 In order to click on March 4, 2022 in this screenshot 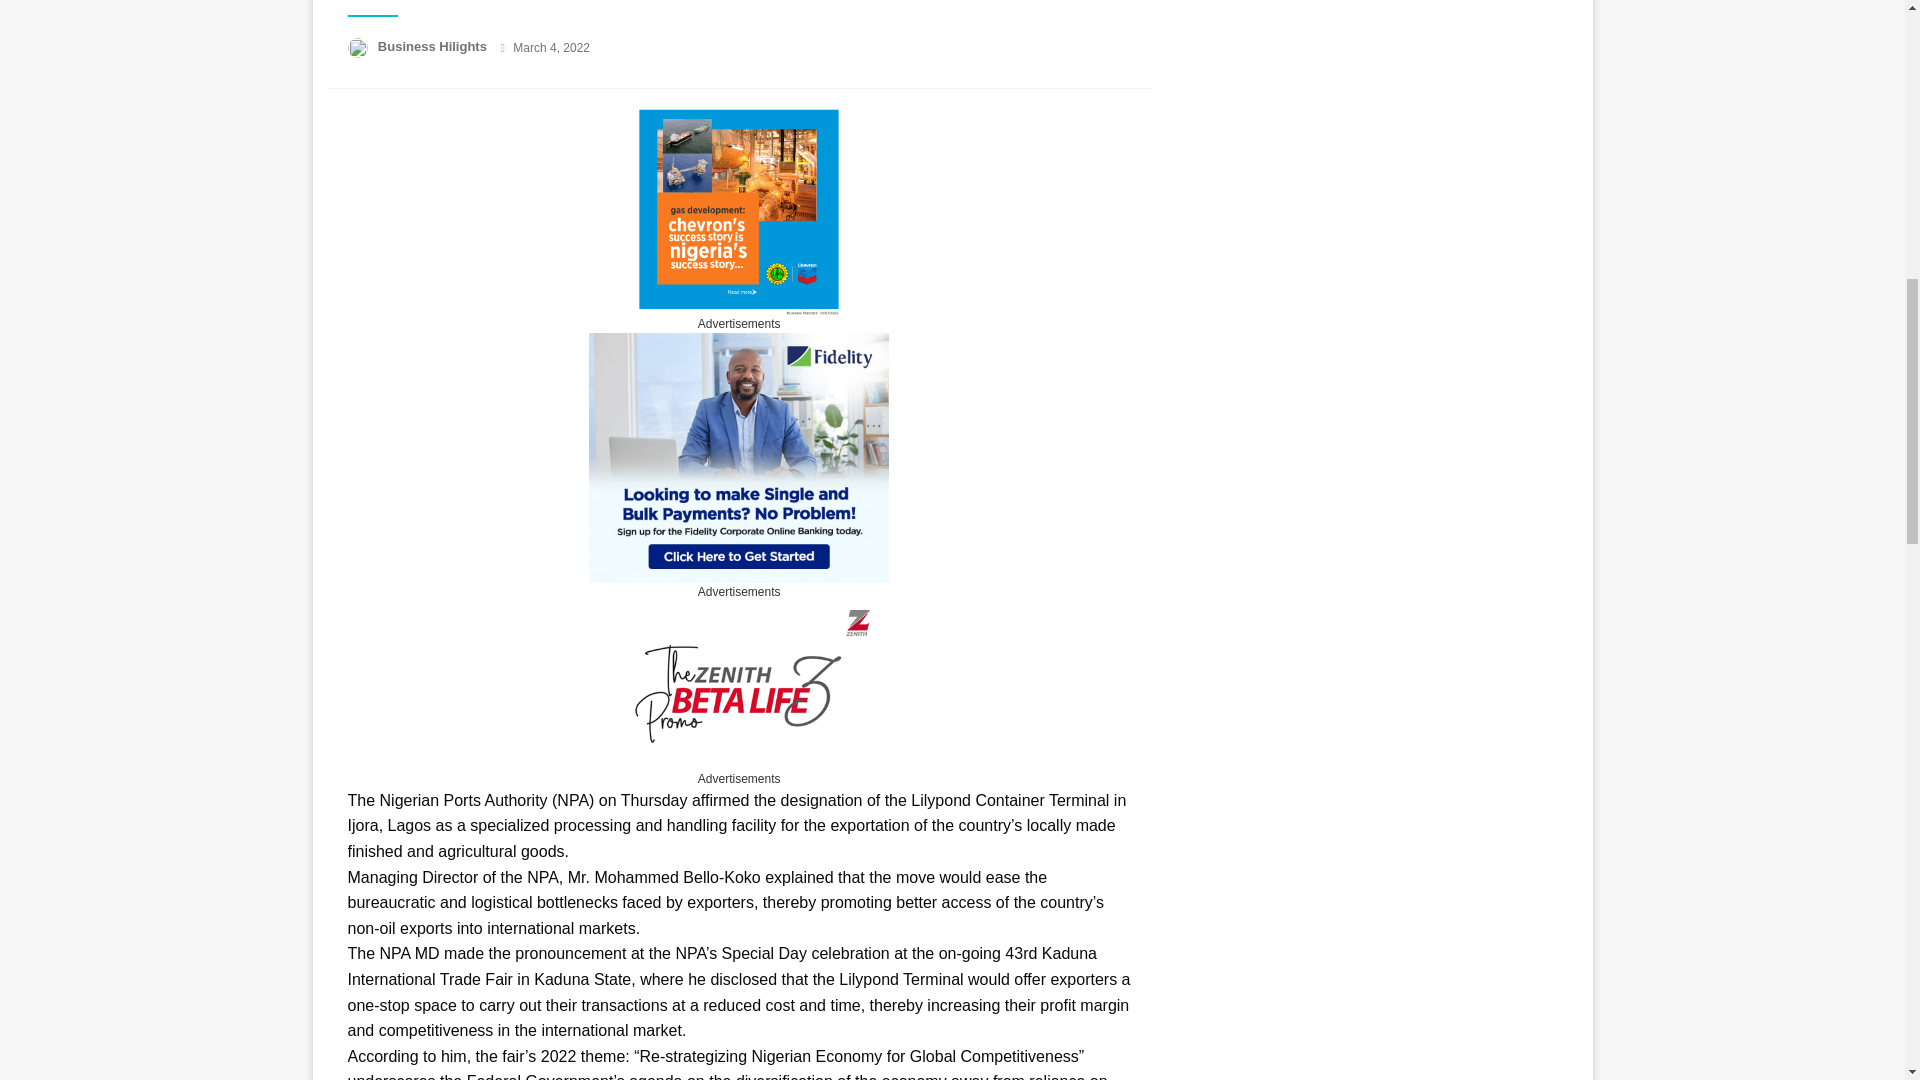, I will do `click(550, 48)`.